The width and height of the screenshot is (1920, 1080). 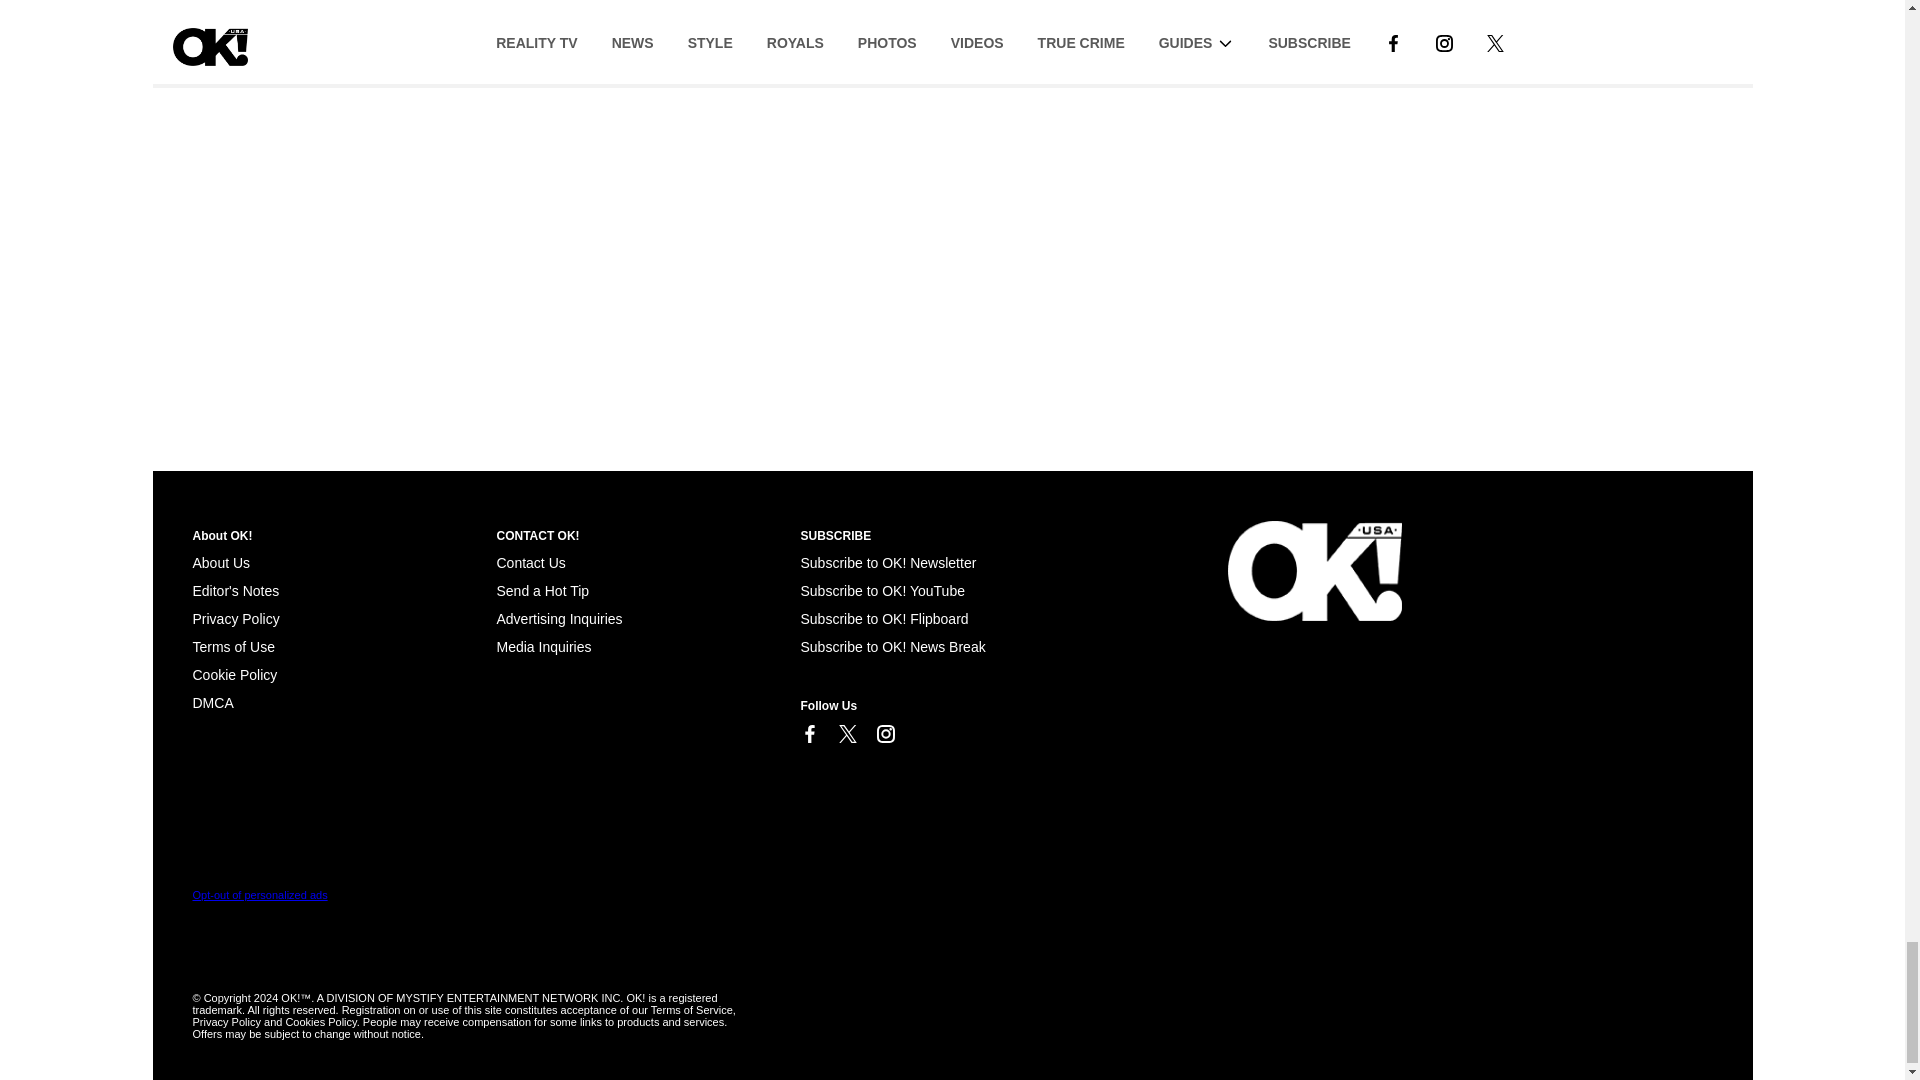 What do you see at coordinates (233, 646) in the screenshot?
I see `Terms of Use` at bounding box center [233, 646].